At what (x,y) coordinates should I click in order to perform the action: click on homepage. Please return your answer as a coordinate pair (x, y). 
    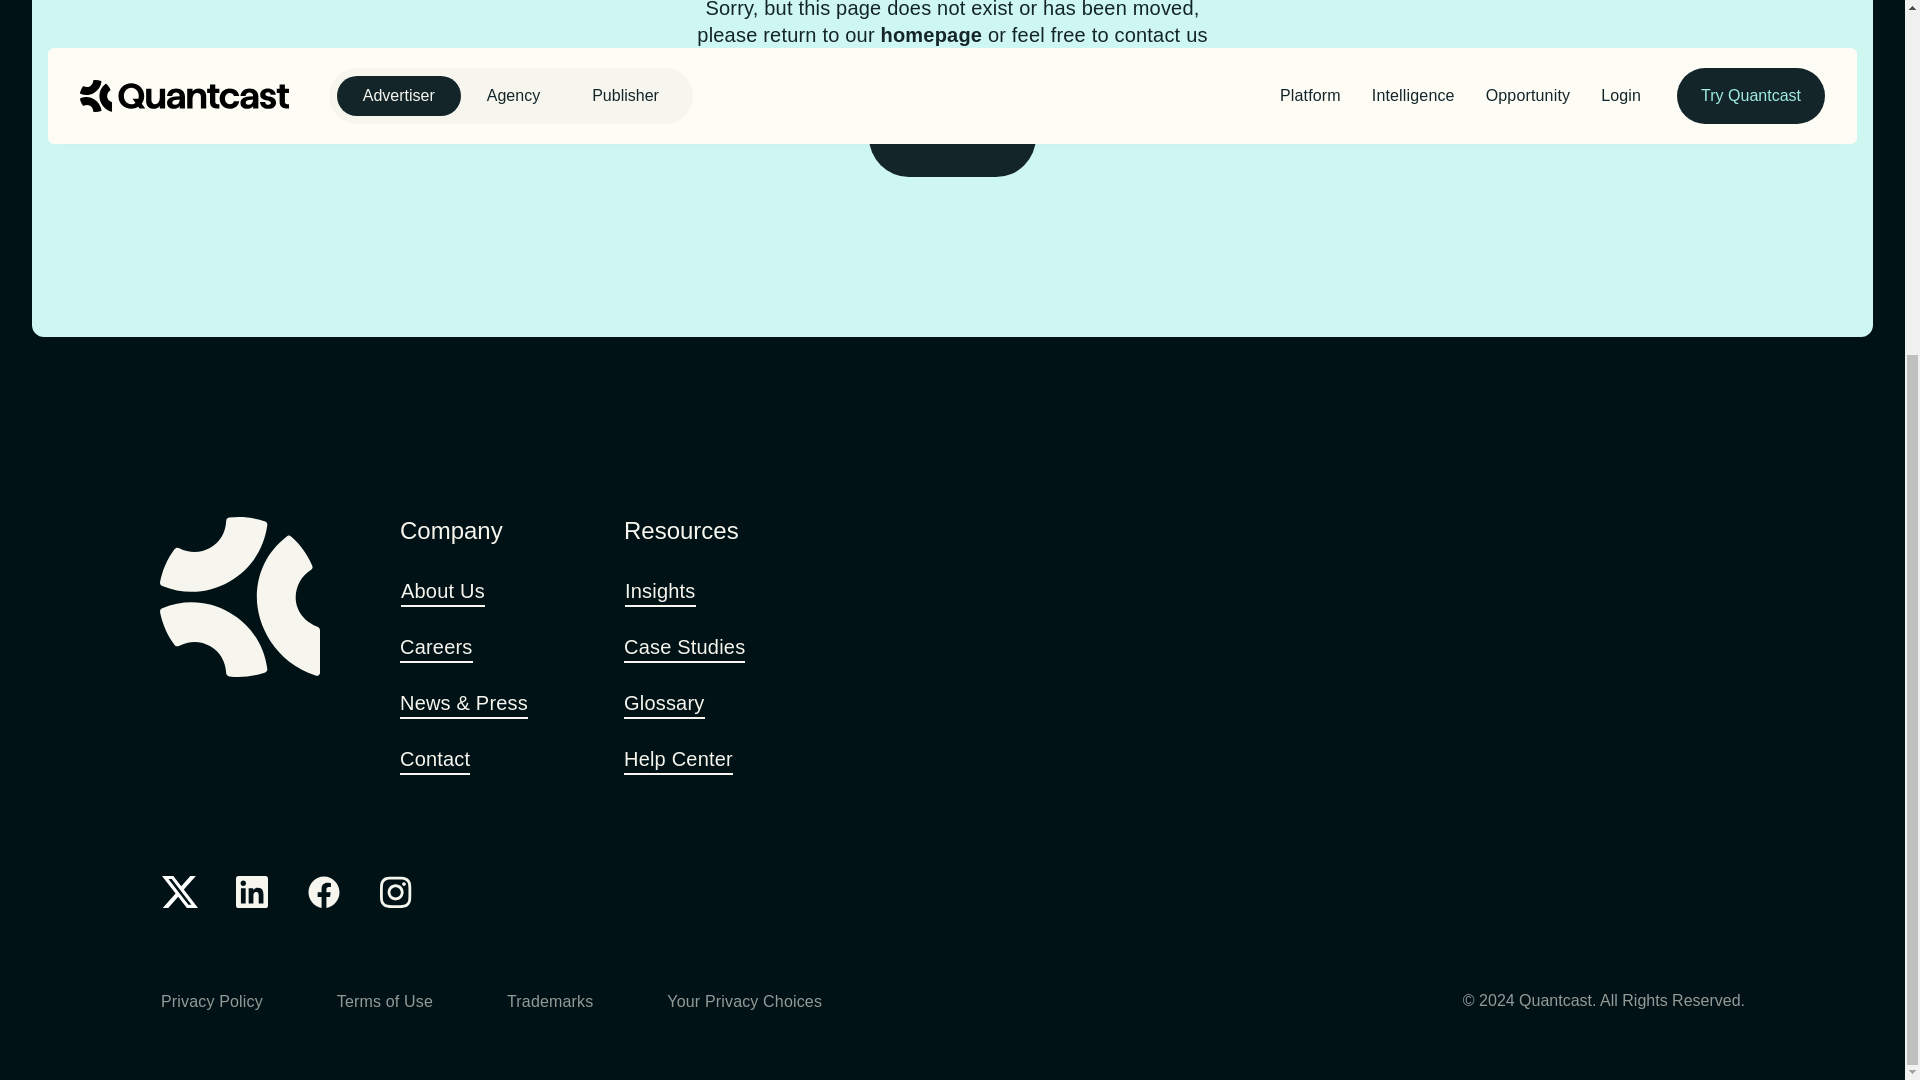
    Looking at the image, I should click on (932, 34).